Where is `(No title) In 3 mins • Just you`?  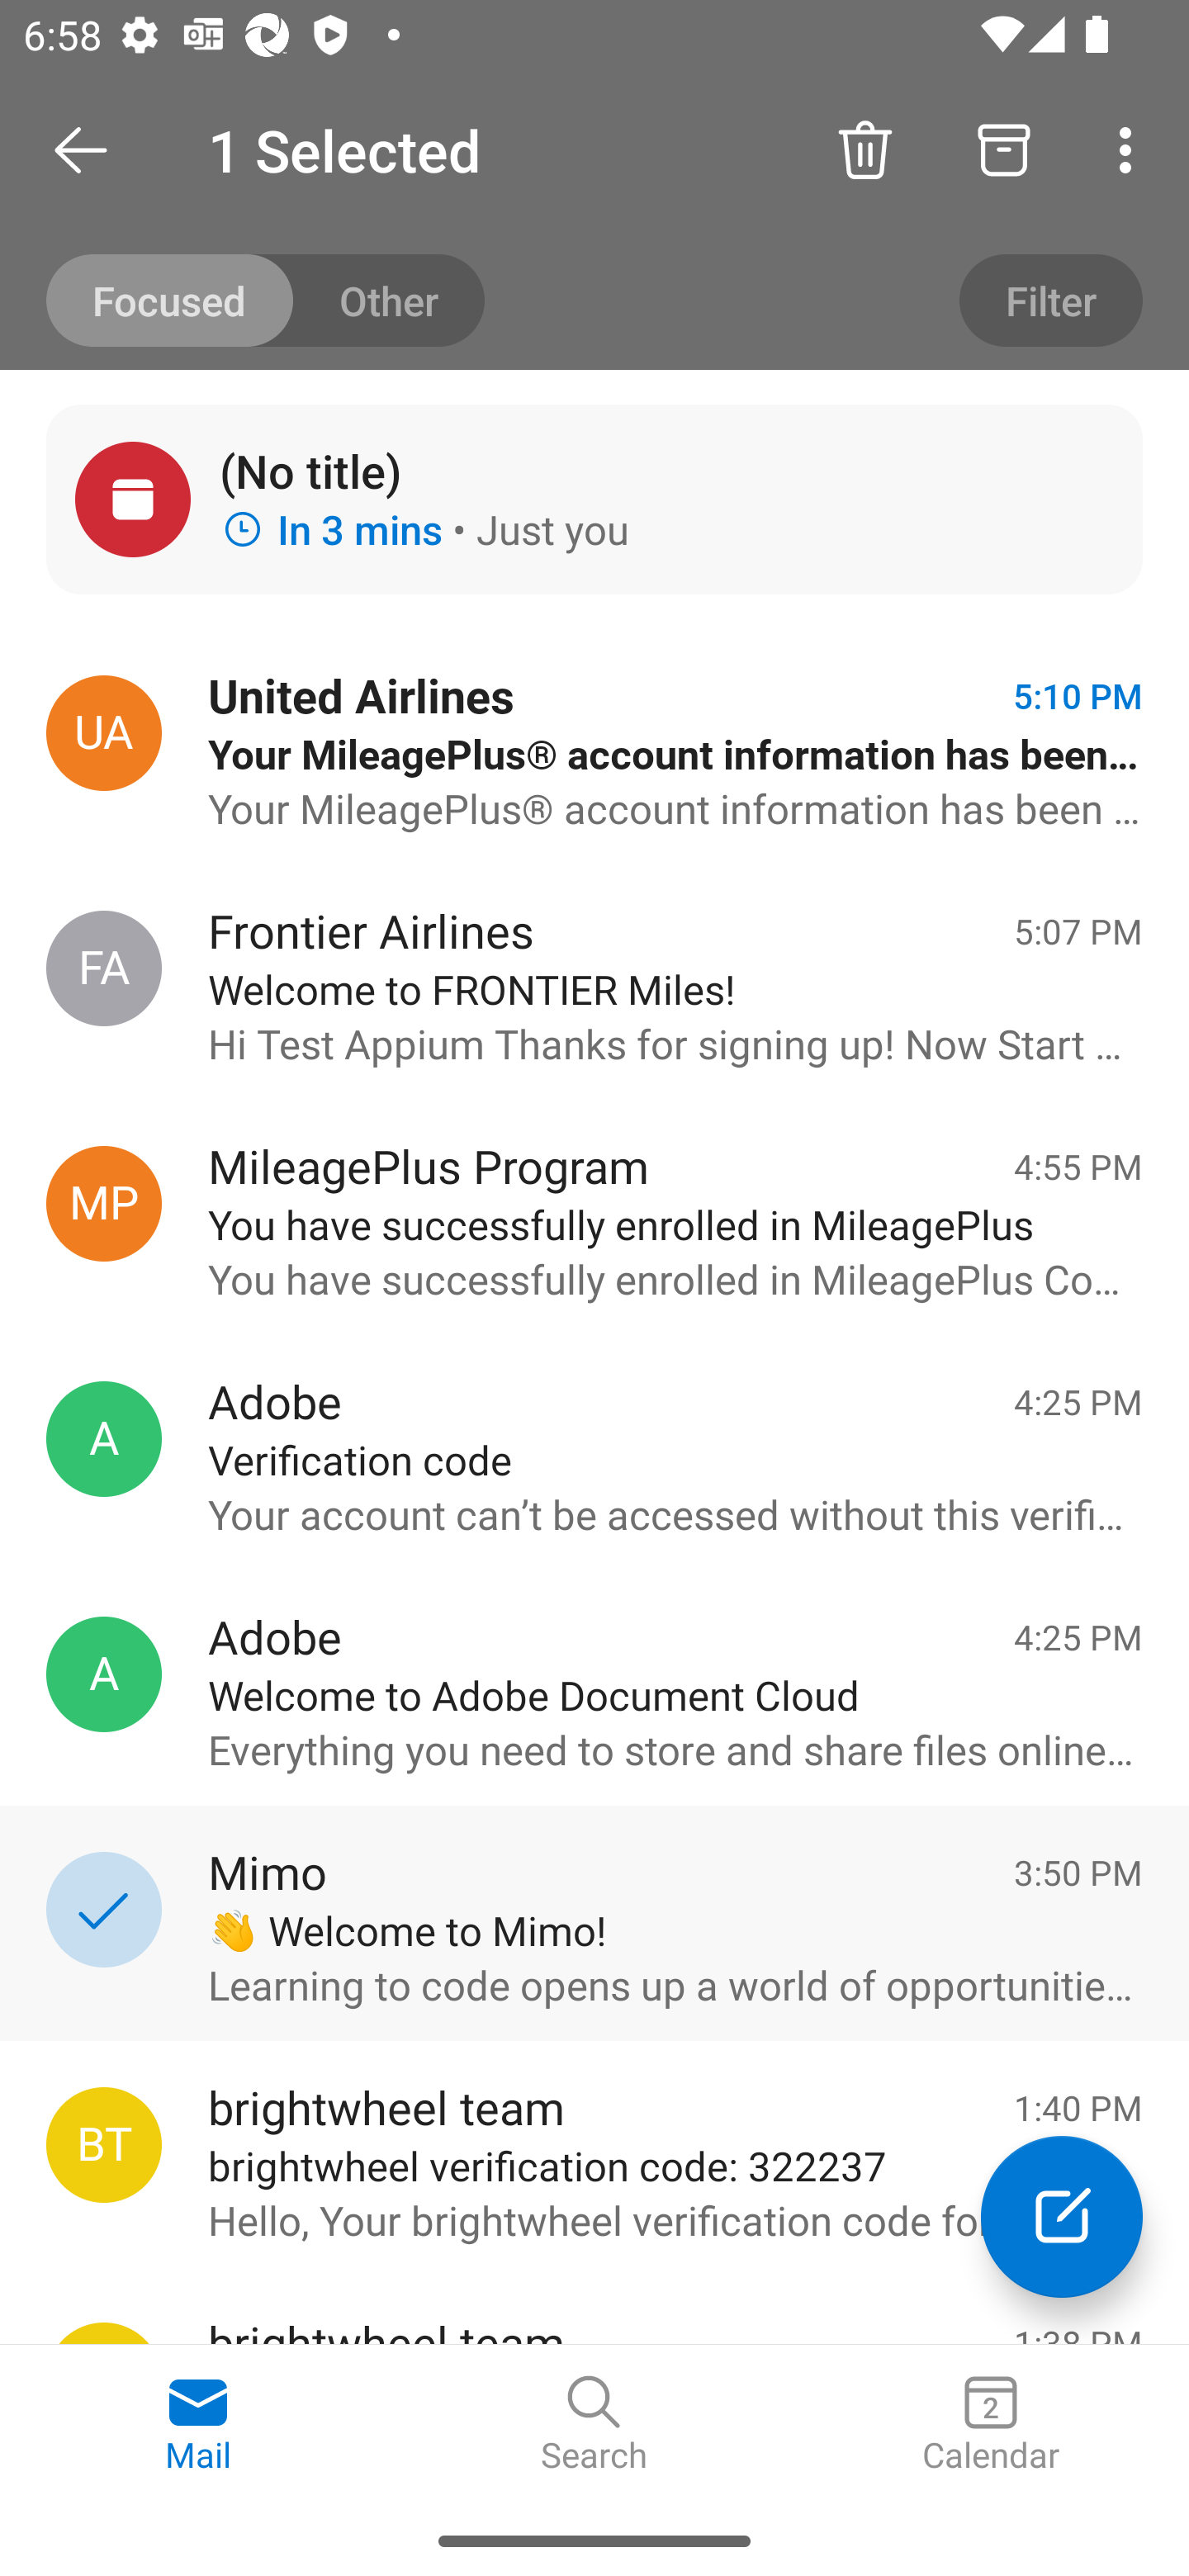 (No title) In 3 mins • Just you is located at coordinates (594, 499).